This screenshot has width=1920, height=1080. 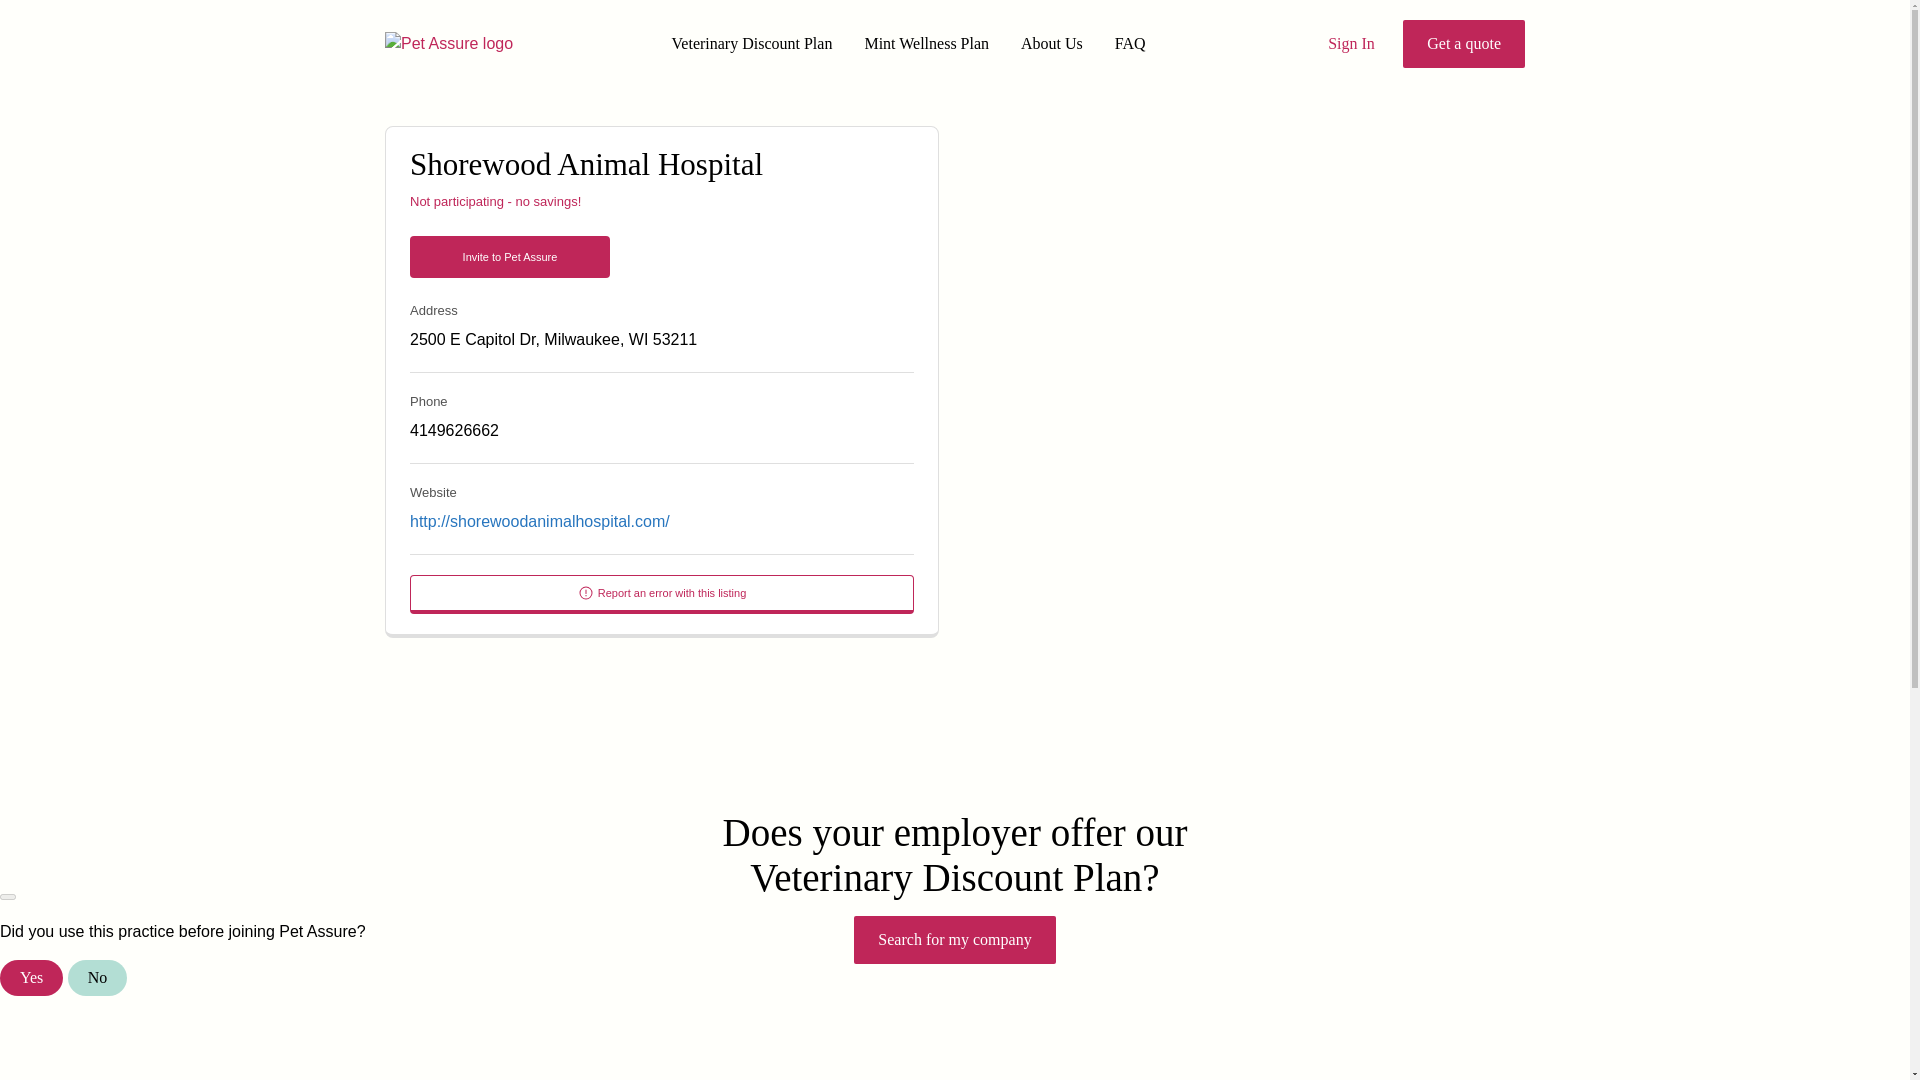 I want to click on FAQ, so click(x=1130, y=44).